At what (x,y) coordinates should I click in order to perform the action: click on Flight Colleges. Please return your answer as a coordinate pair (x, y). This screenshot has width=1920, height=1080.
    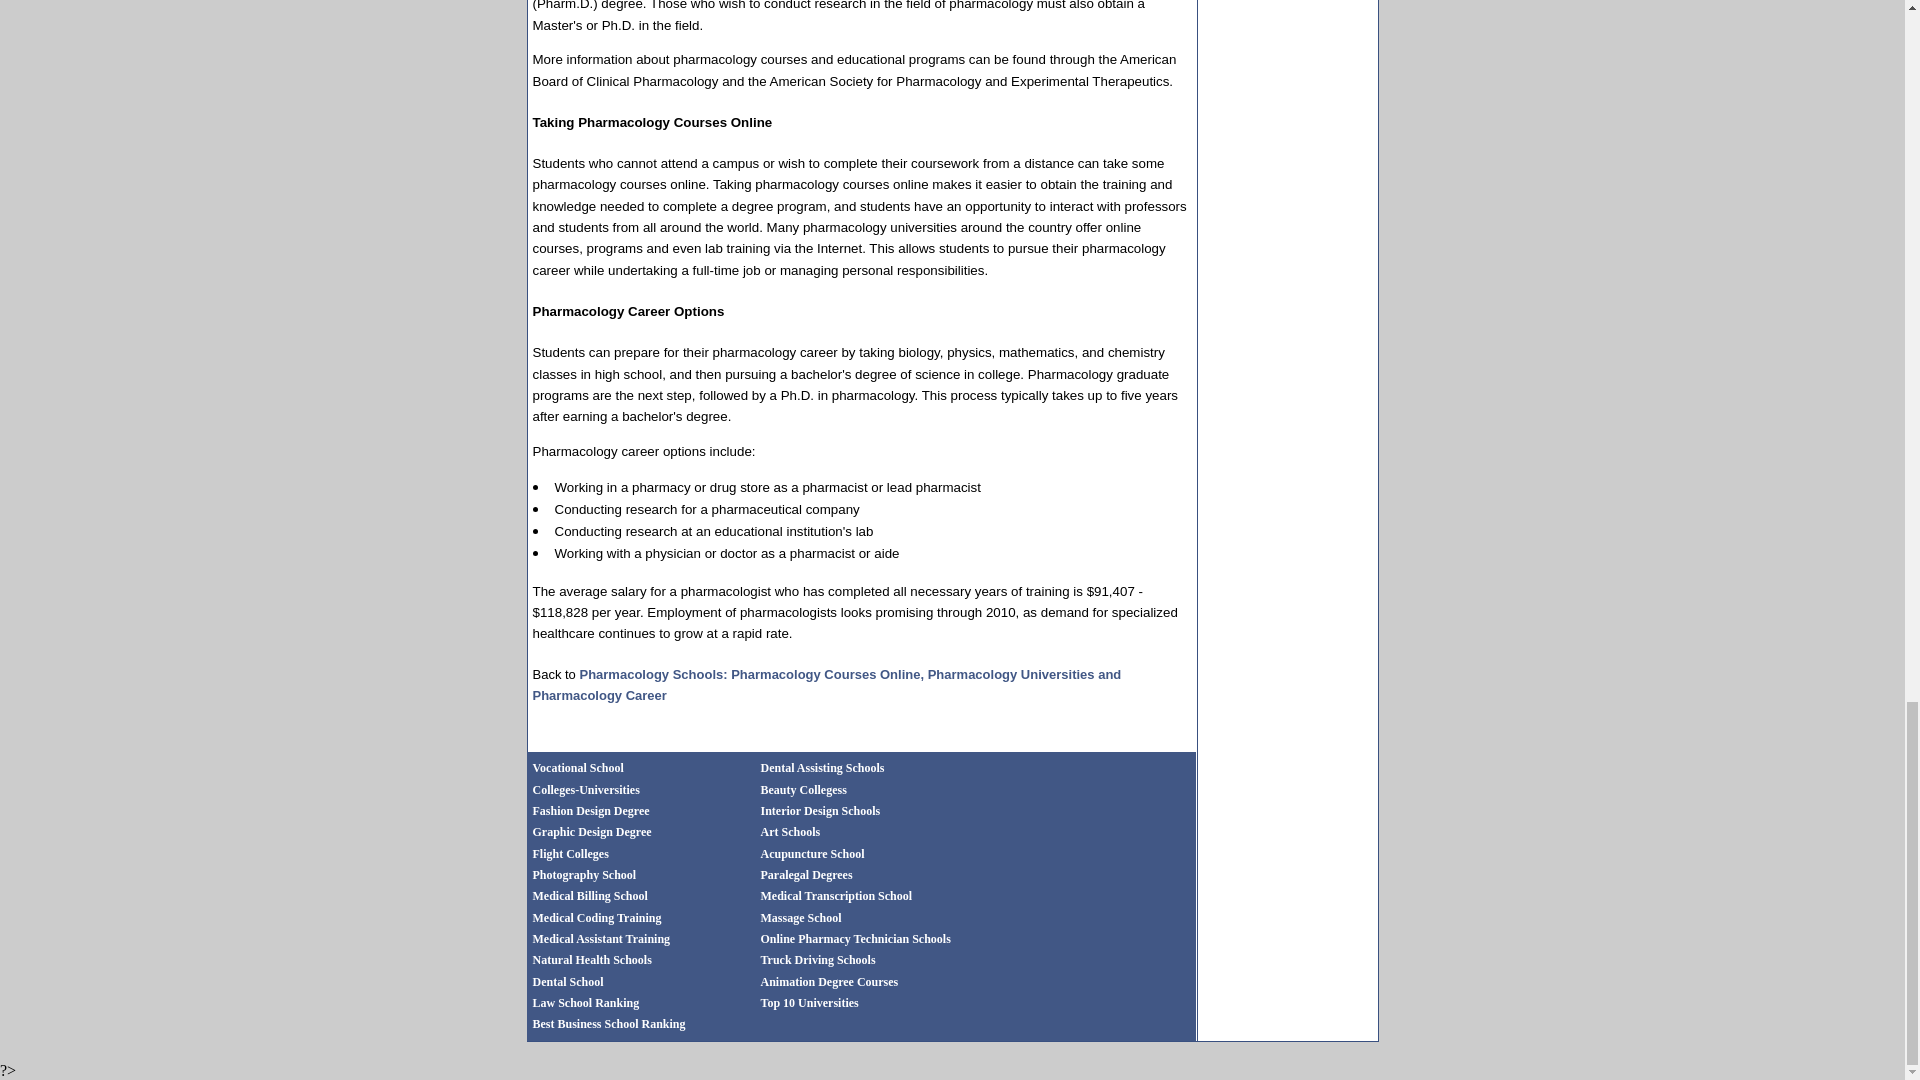
    Looking at the image, I should click on (570, 853).